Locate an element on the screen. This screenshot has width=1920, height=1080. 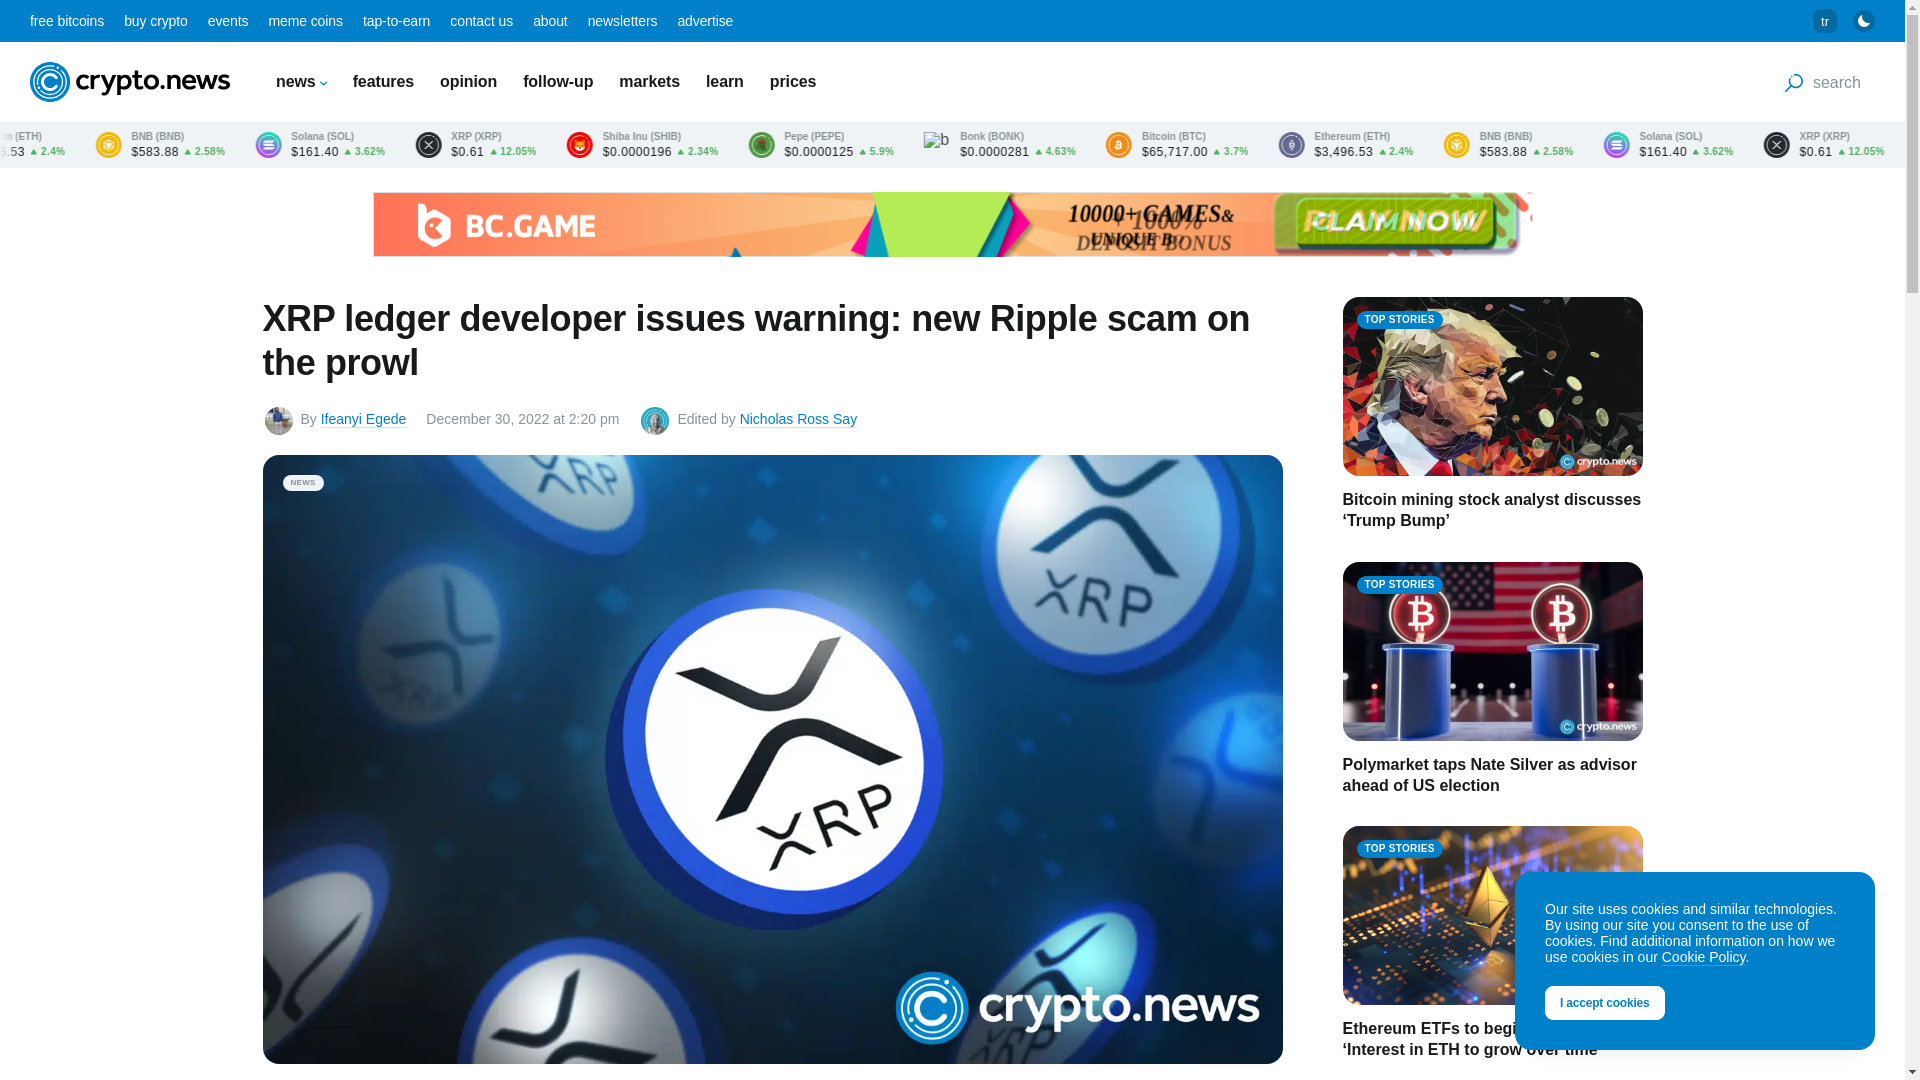
learn is located at coordinates (725, 81).